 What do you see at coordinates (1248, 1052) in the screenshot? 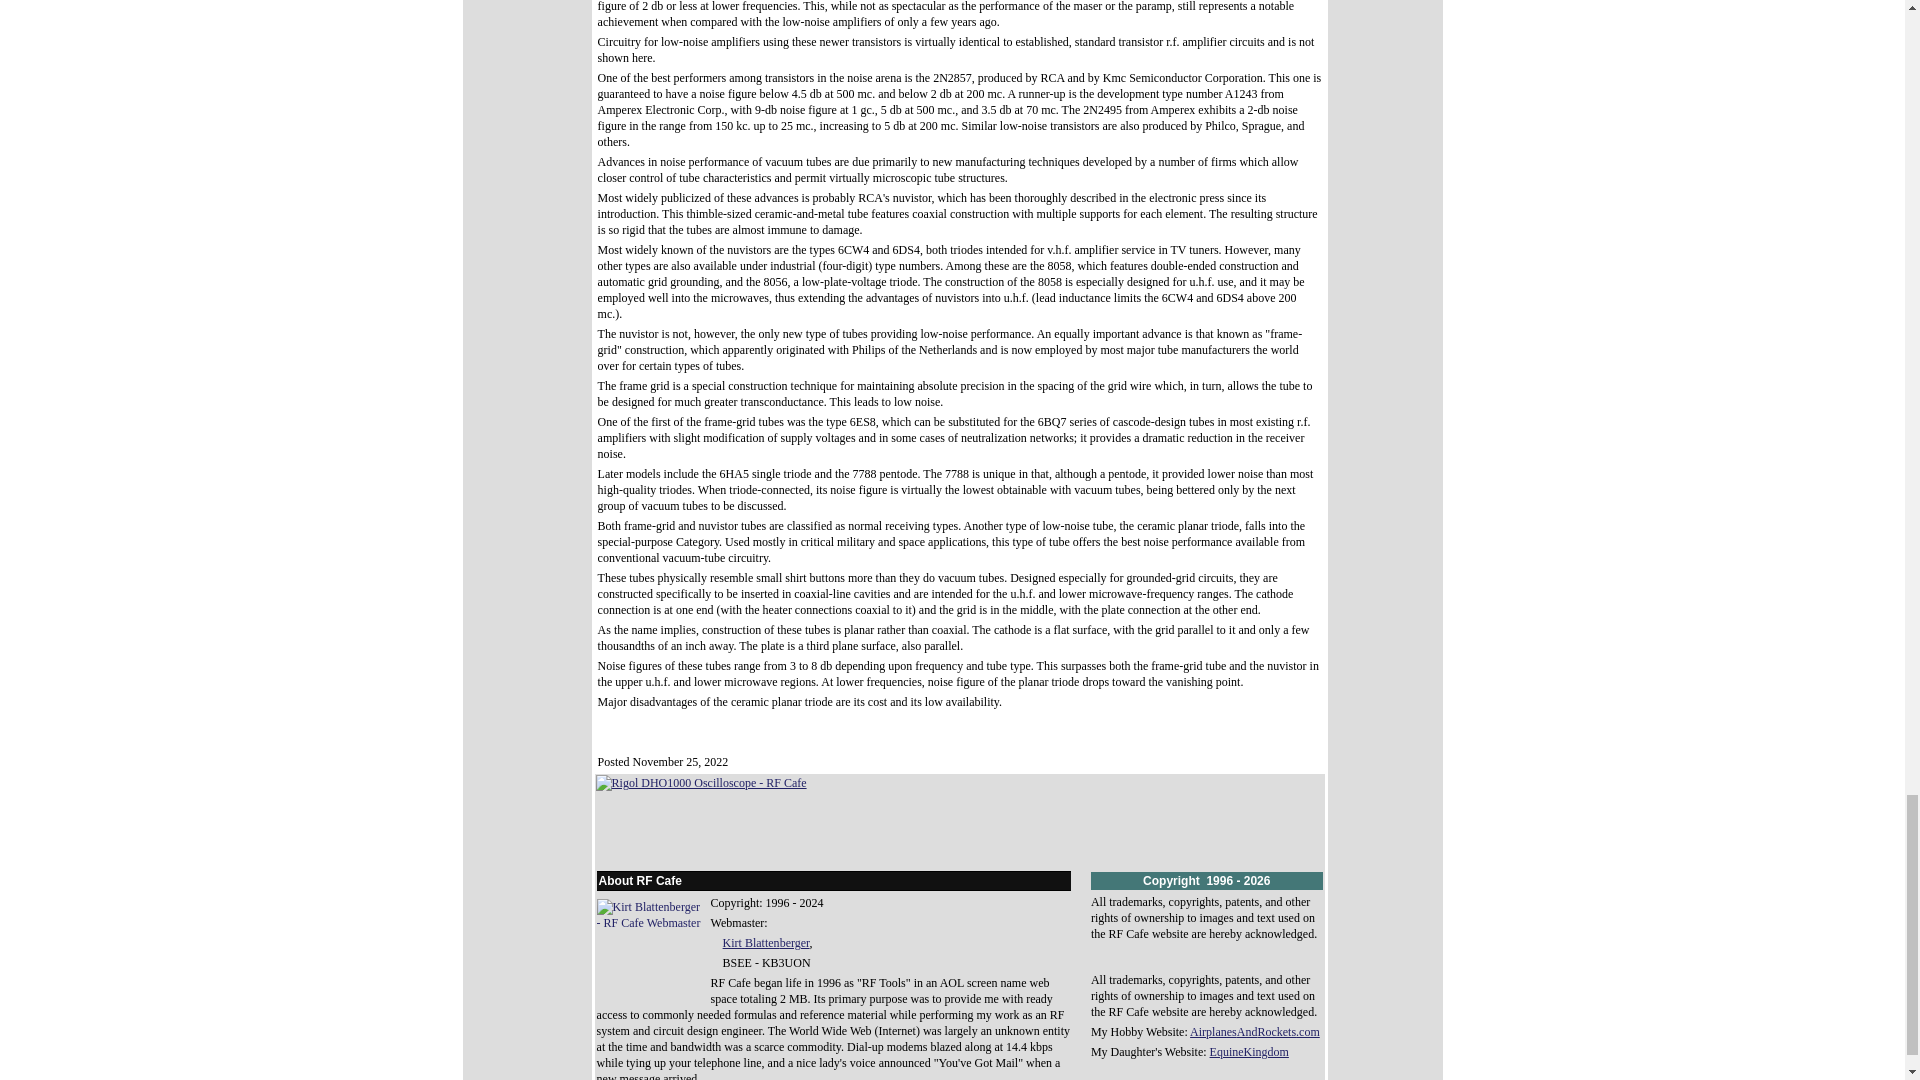
I see `EquineKingdom` at bounding box center [1248, 1052].